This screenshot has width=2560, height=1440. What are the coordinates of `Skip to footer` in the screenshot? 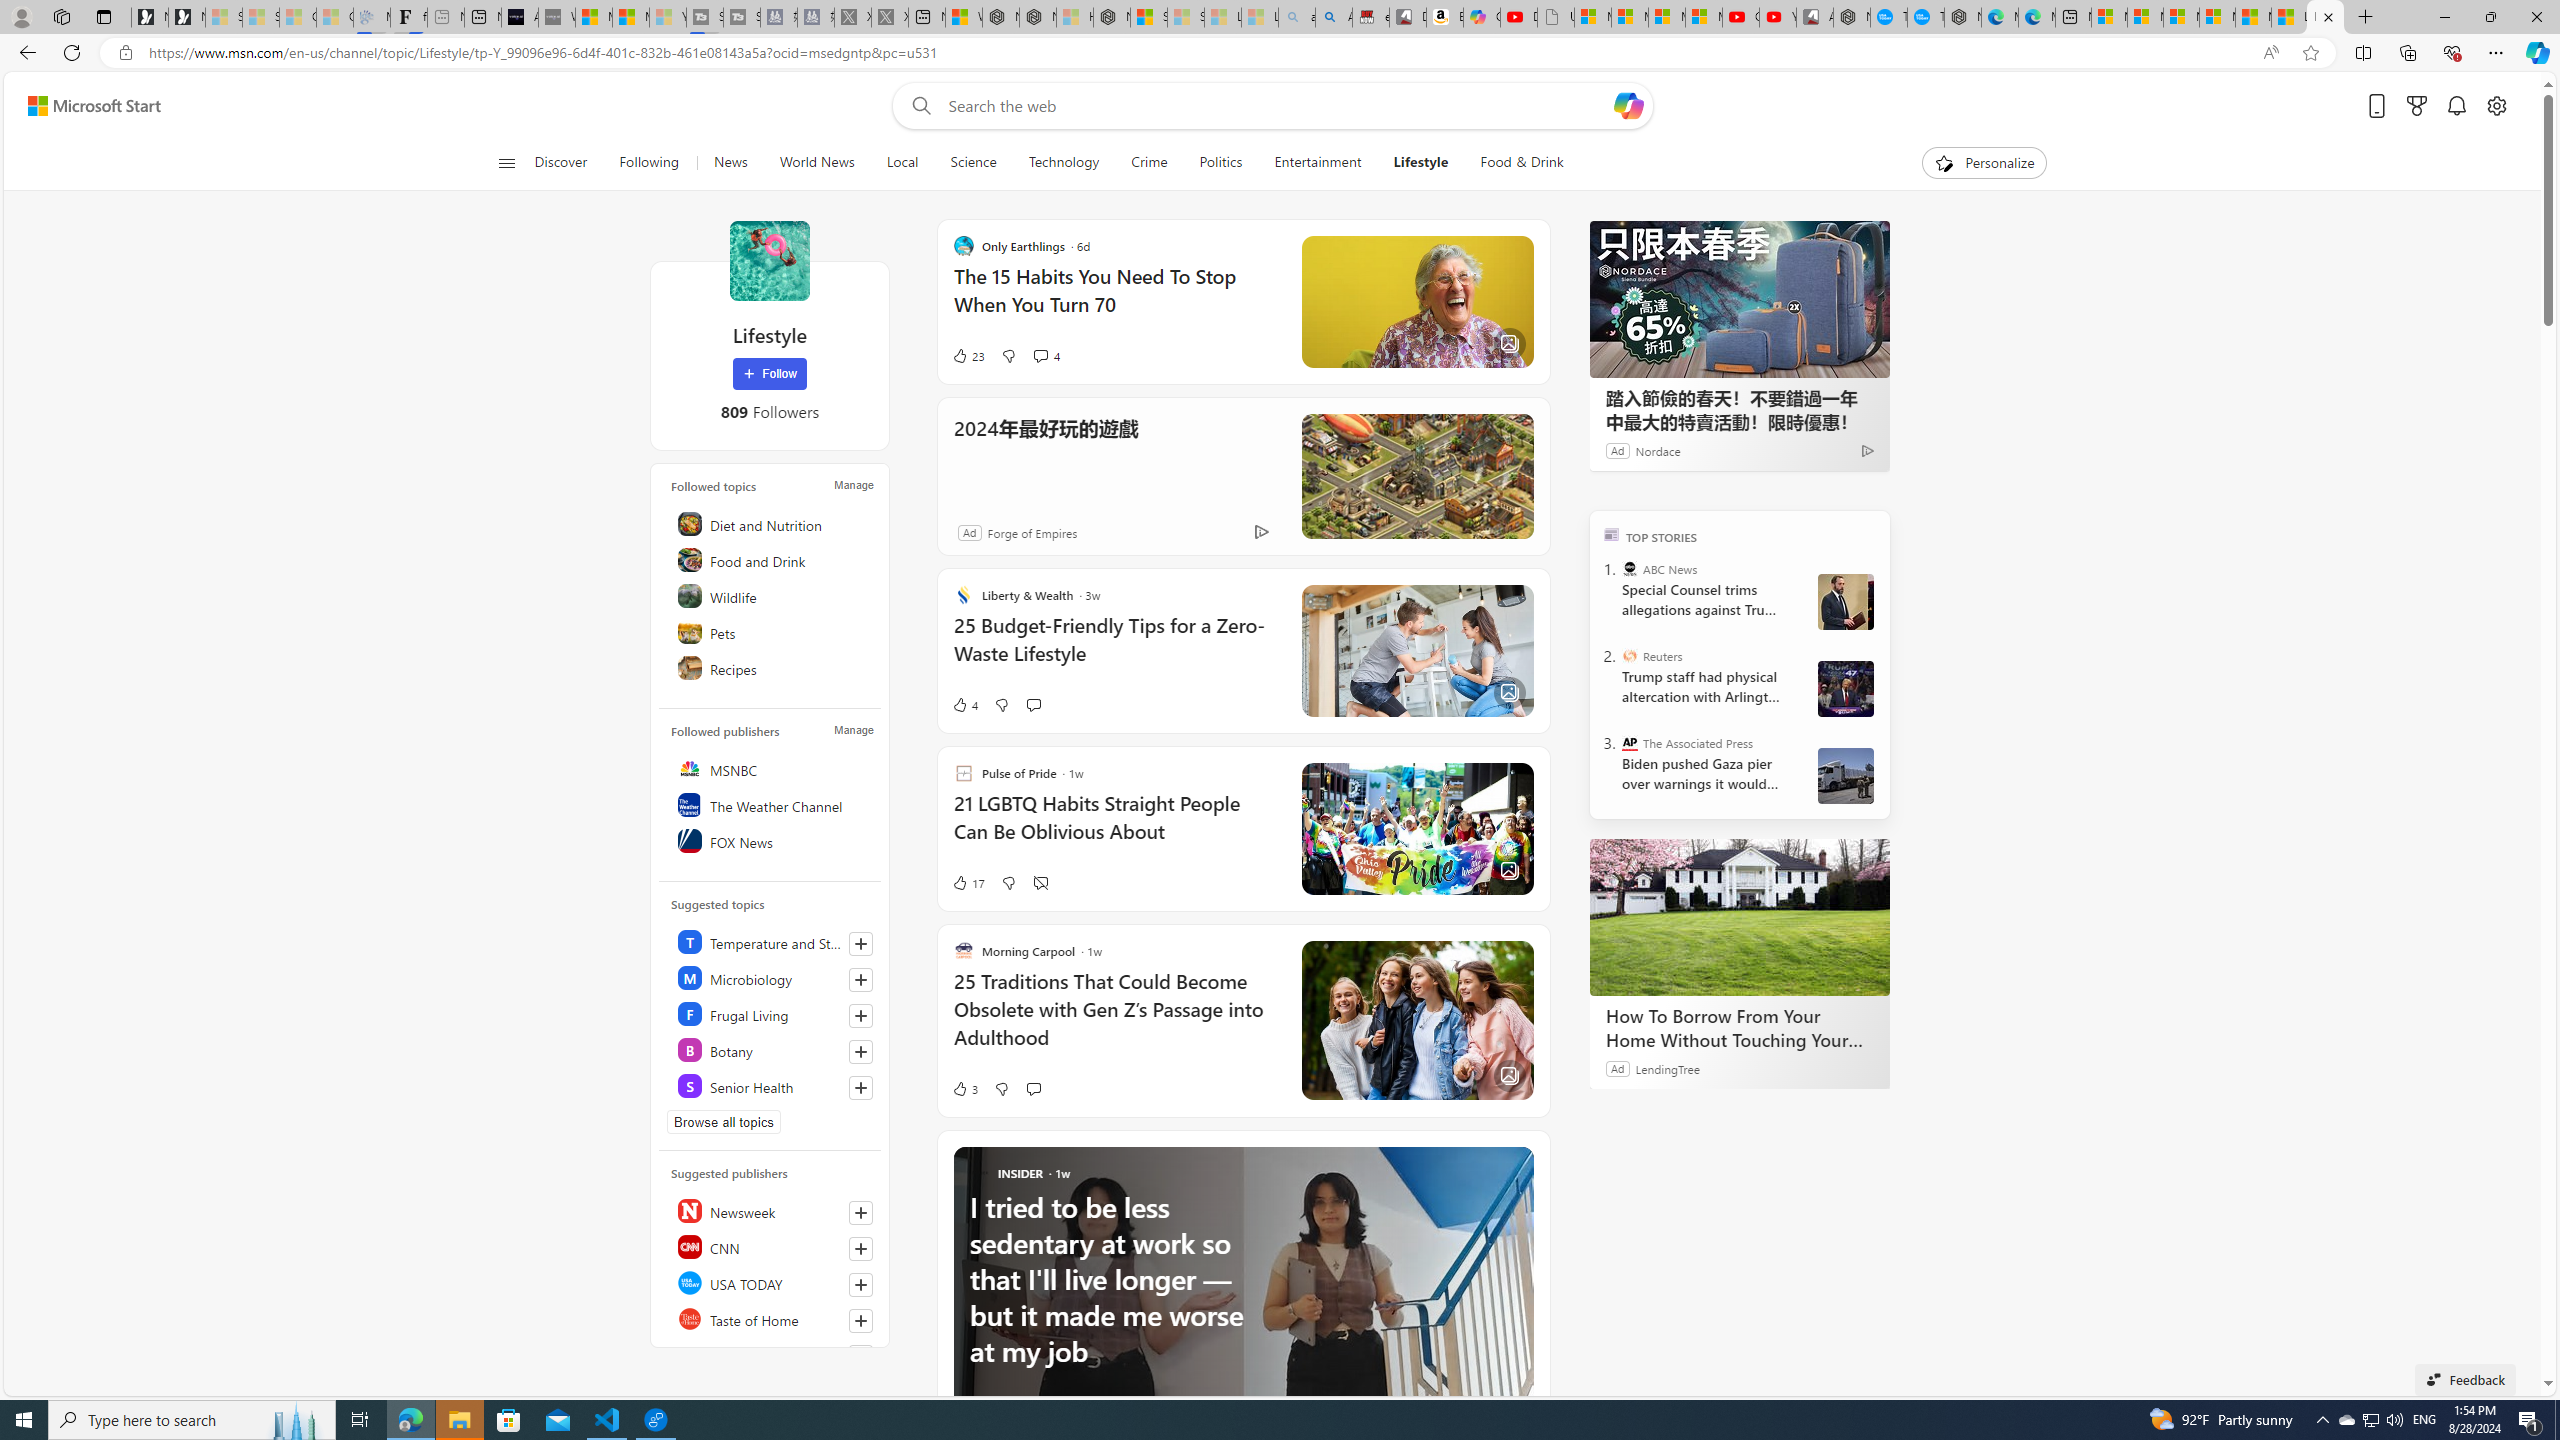 It's located at (82, 106).